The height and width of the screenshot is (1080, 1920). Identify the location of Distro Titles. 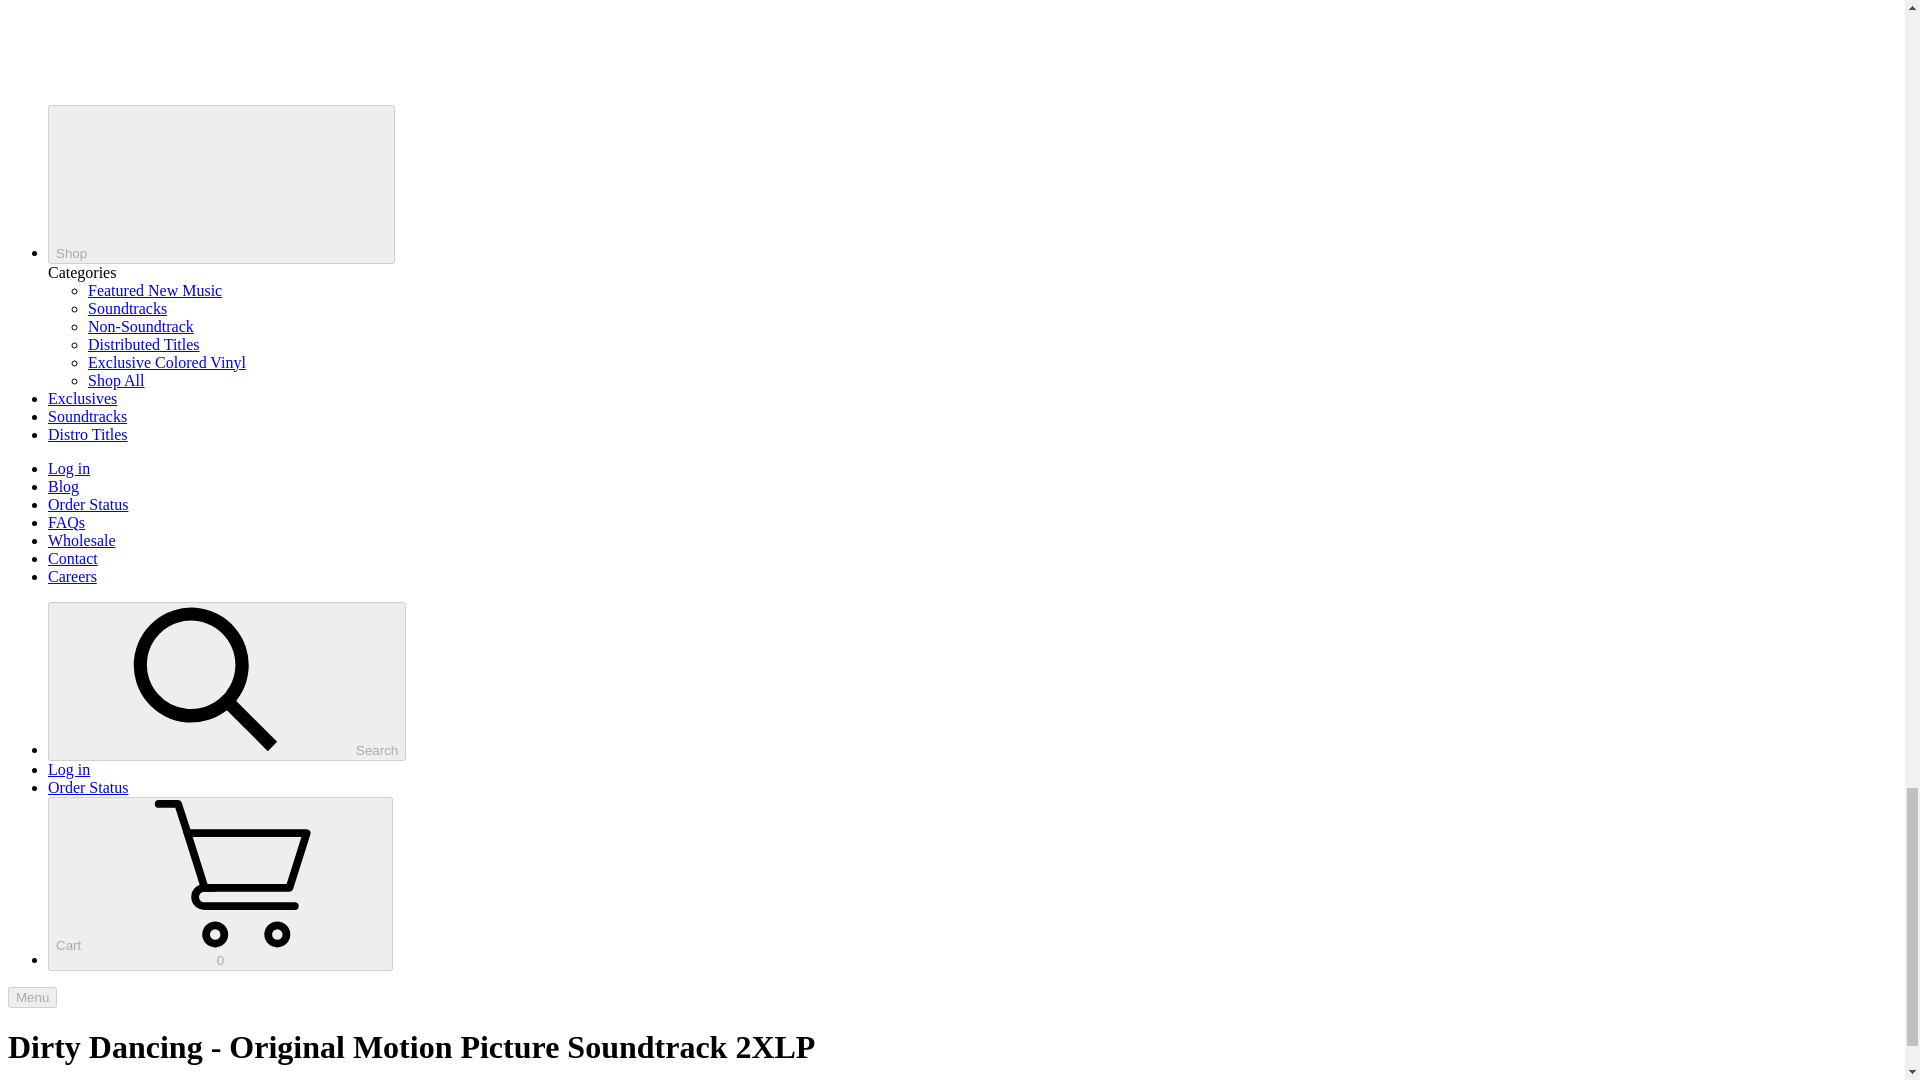
(88, 434).